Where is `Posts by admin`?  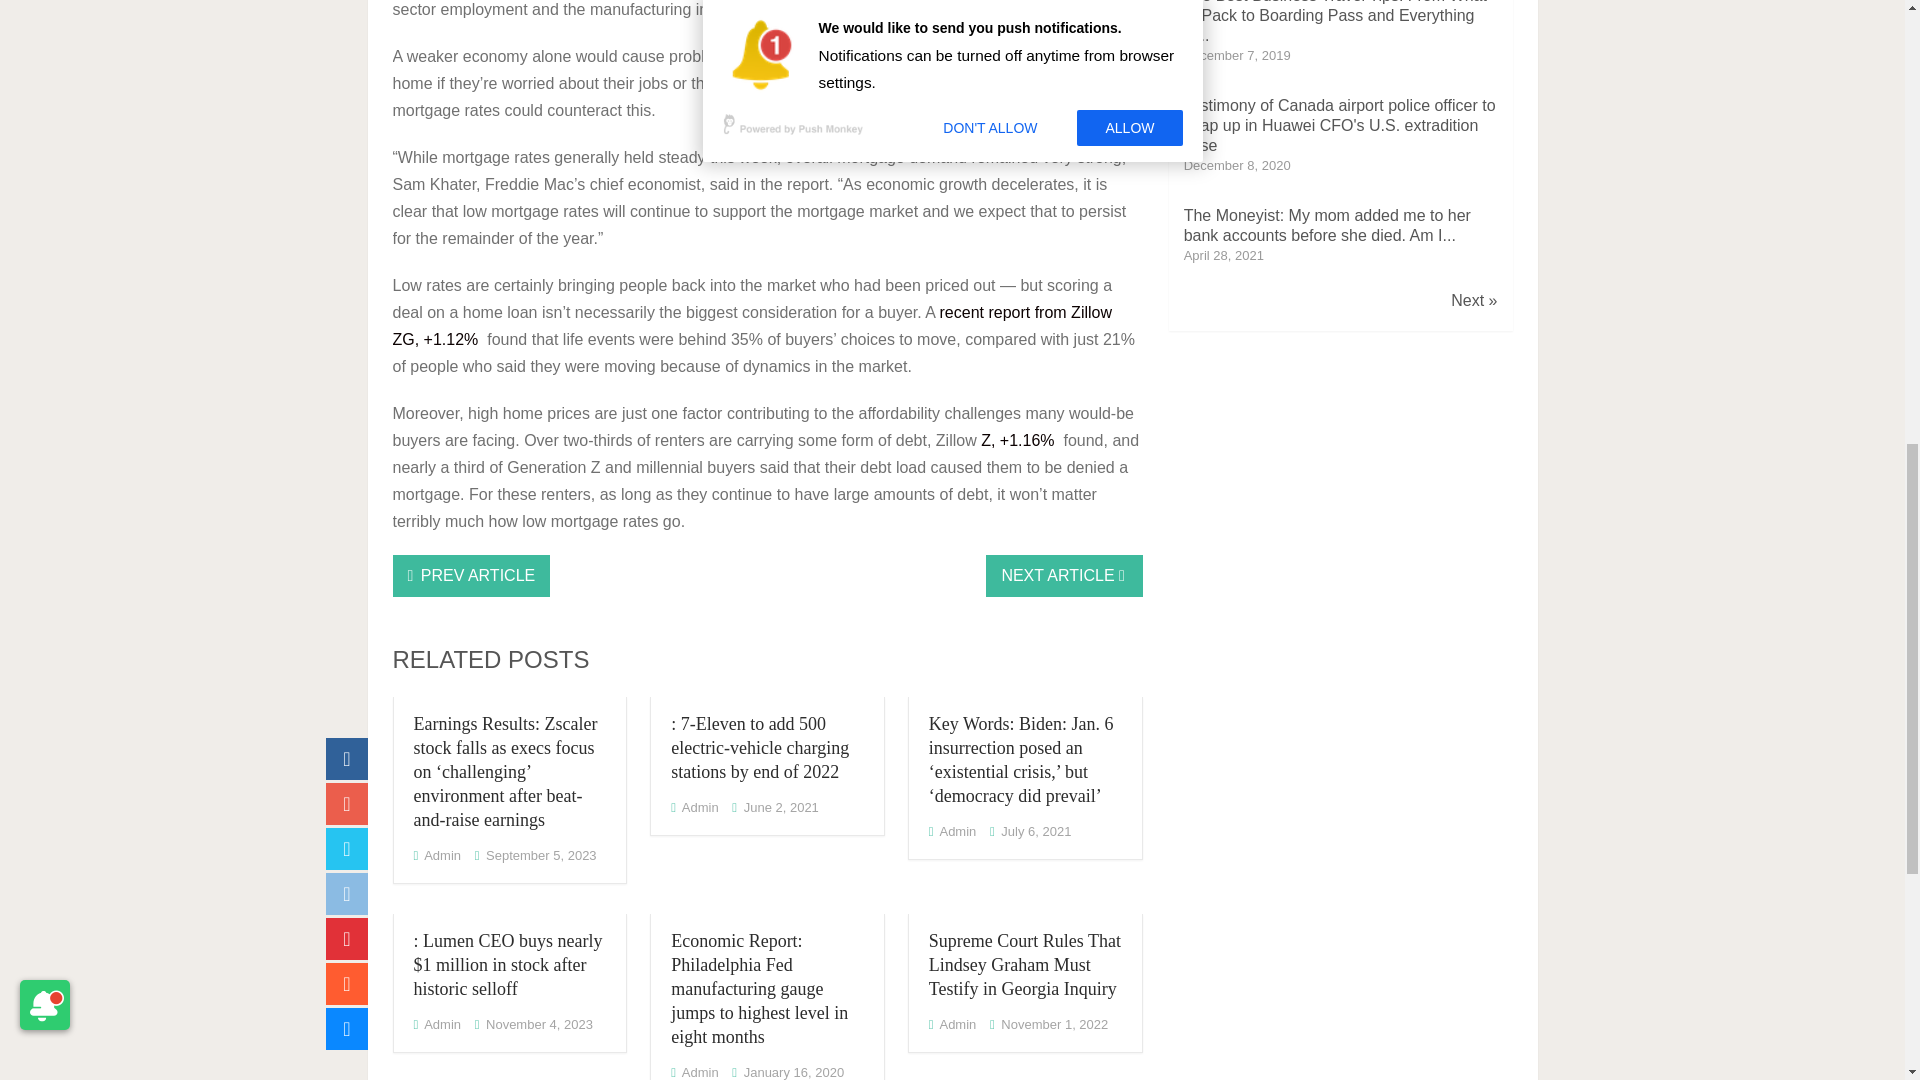 Posts by admin is located at coordinates (442, 1024).